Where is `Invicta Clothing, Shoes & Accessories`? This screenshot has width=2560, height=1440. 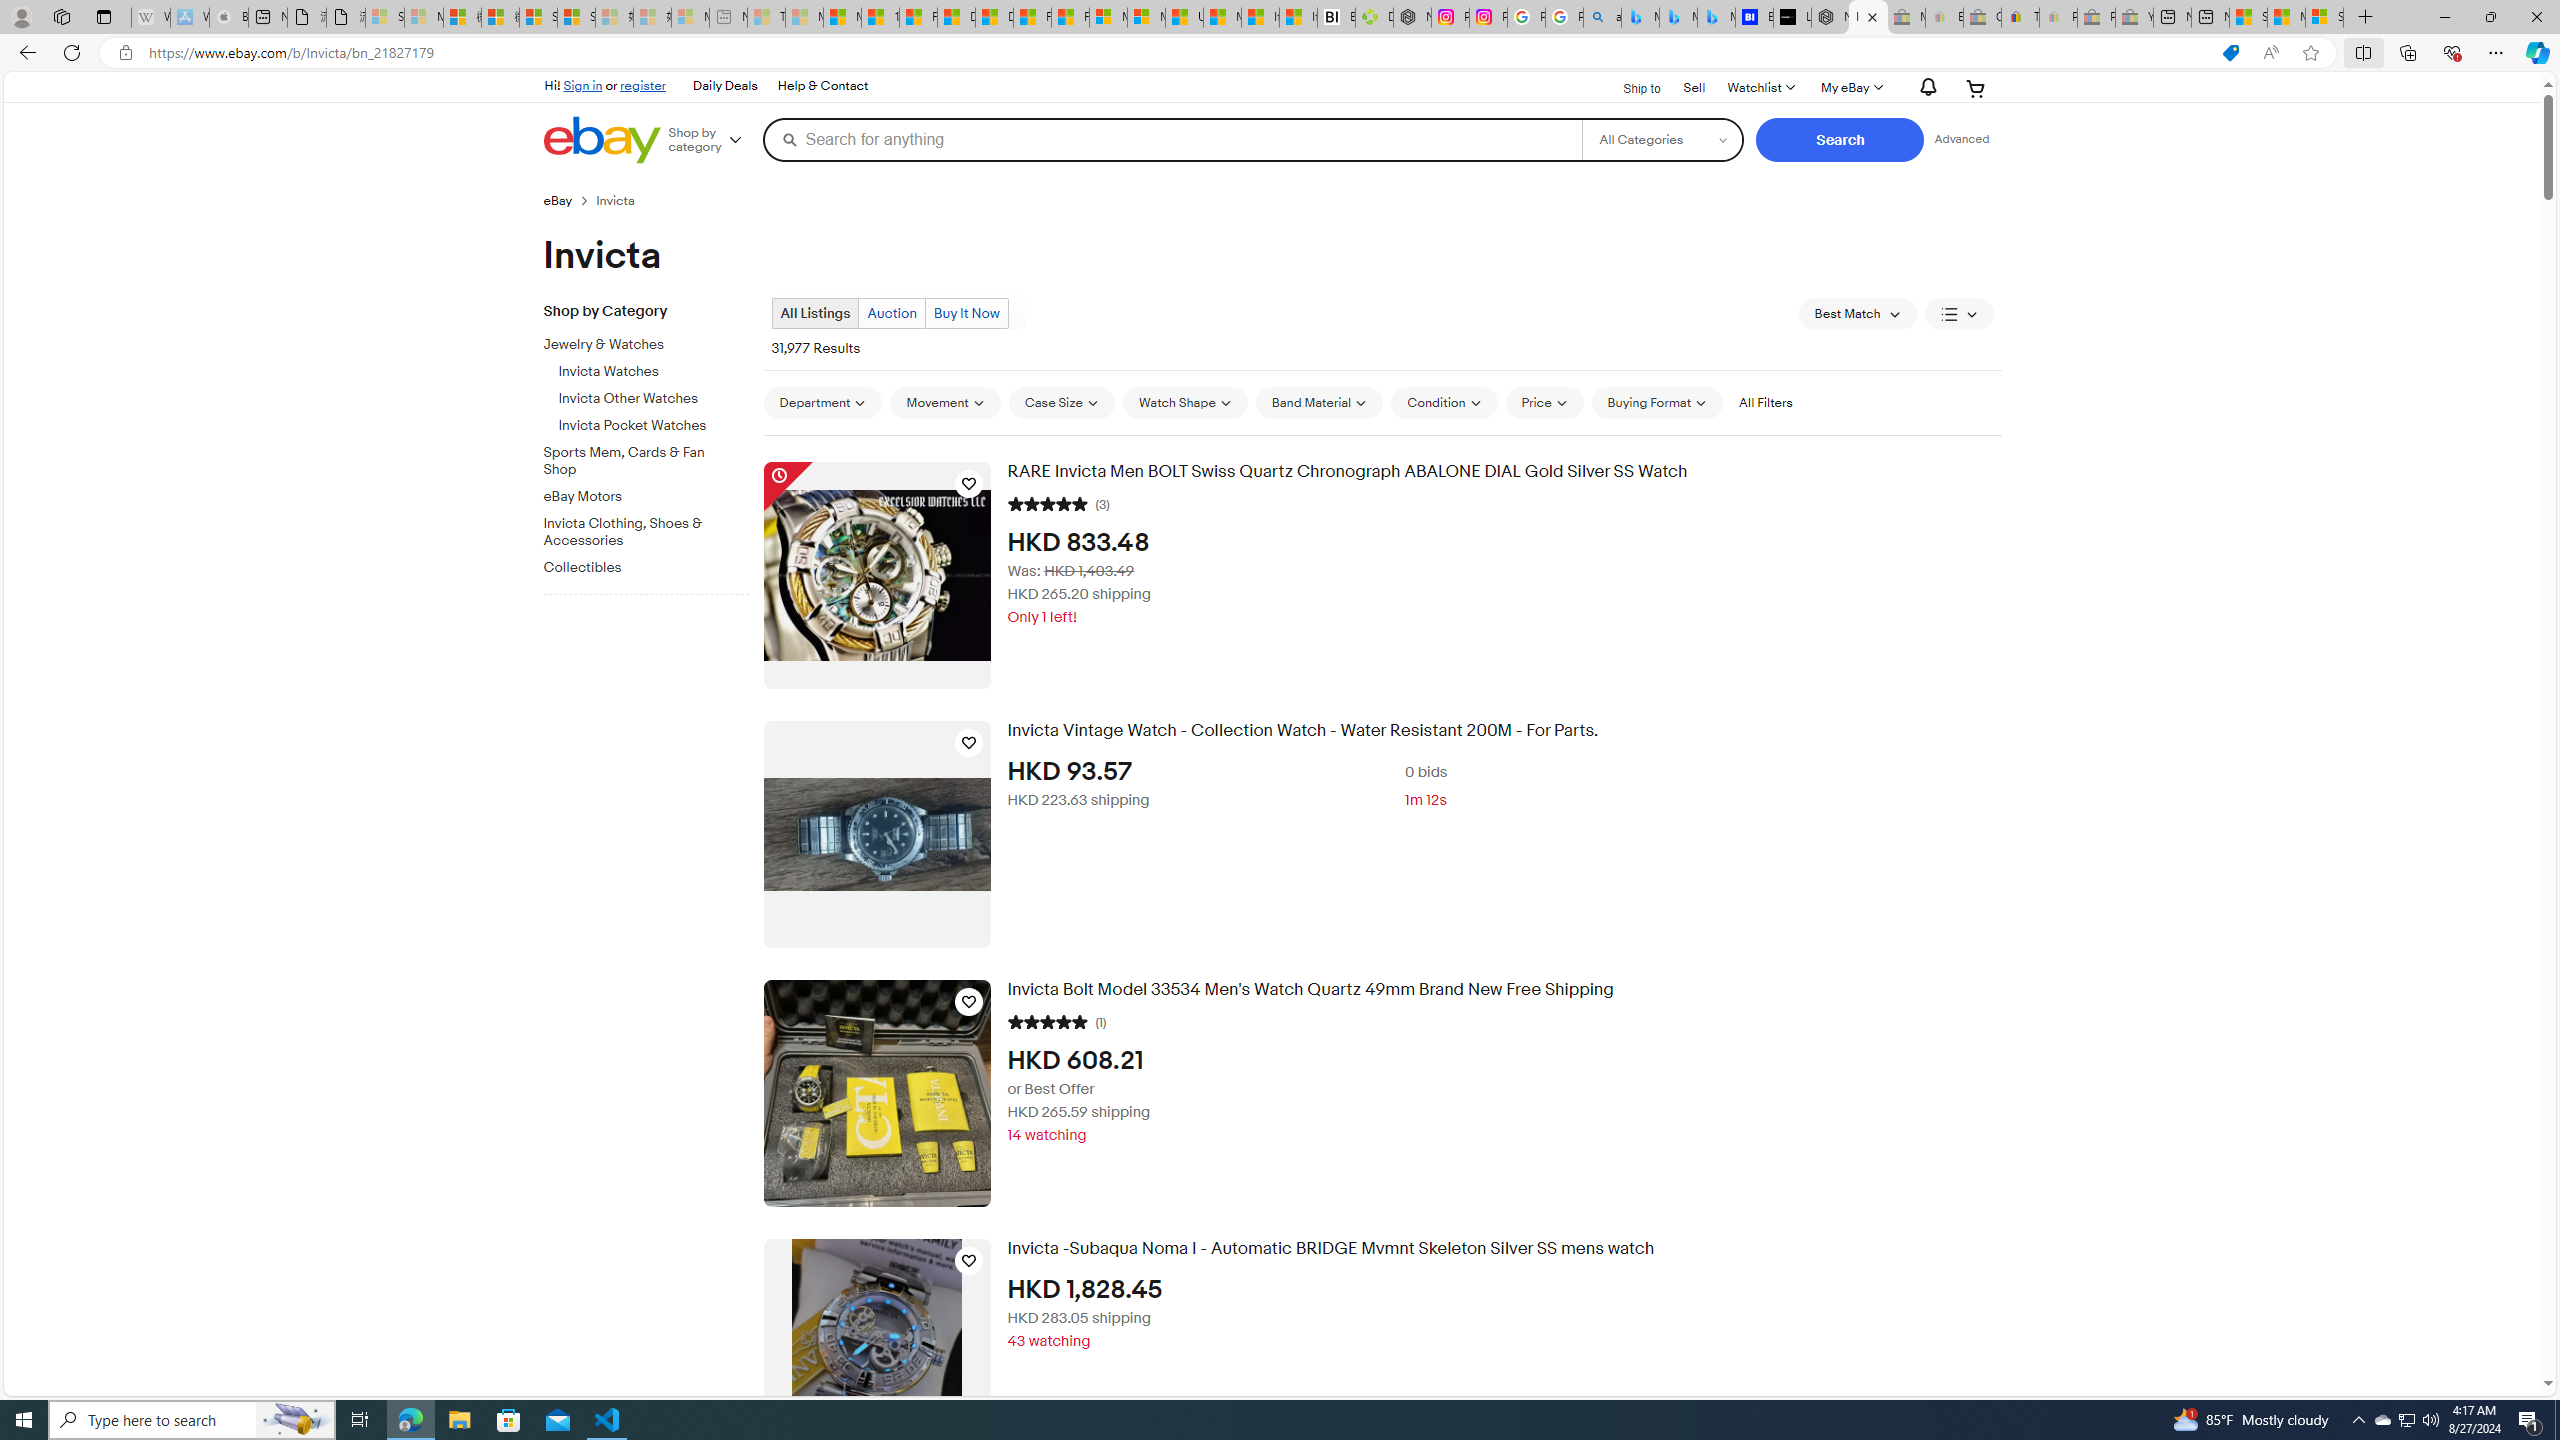 Invicta Clothing, Shoes & Accessories is located at coordinates (638, 533).